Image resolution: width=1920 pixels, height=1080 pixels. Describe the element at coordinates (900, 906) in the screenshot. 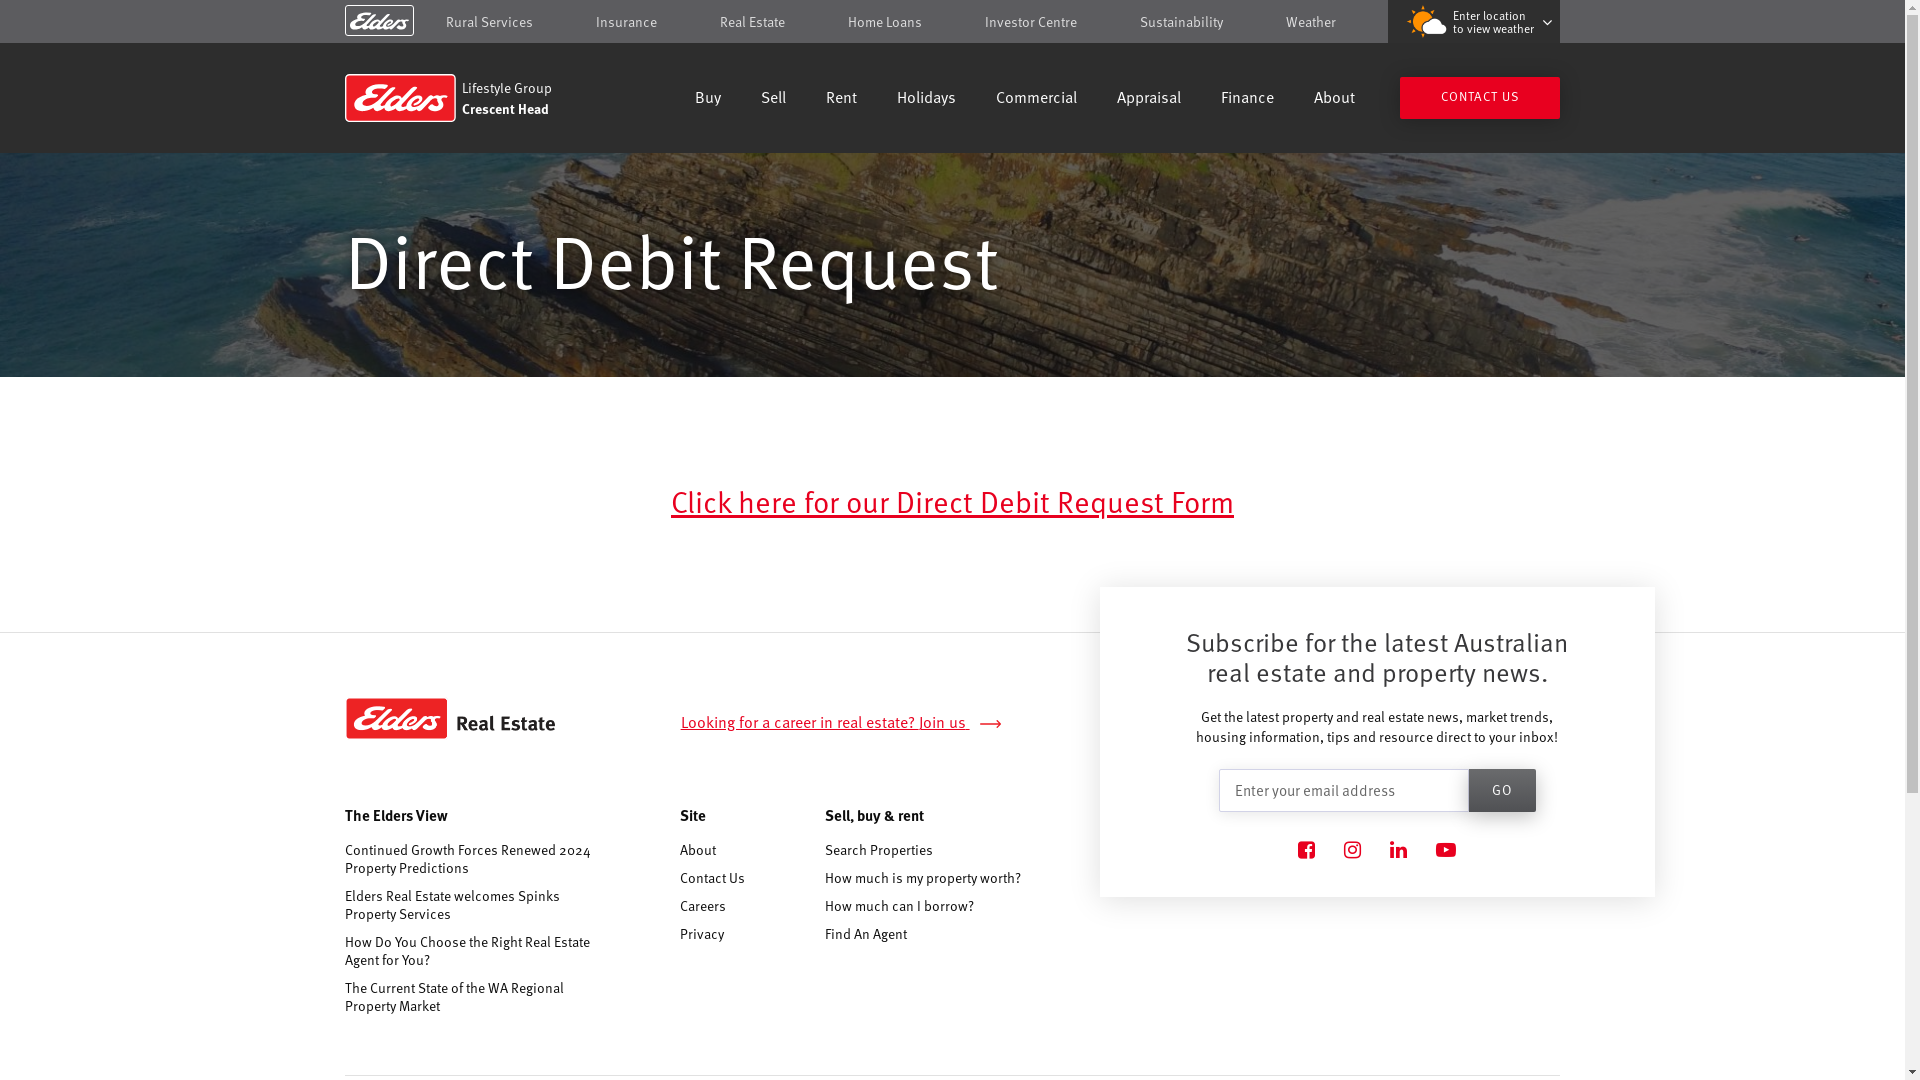

I see `How much can I borrow?` at that location.